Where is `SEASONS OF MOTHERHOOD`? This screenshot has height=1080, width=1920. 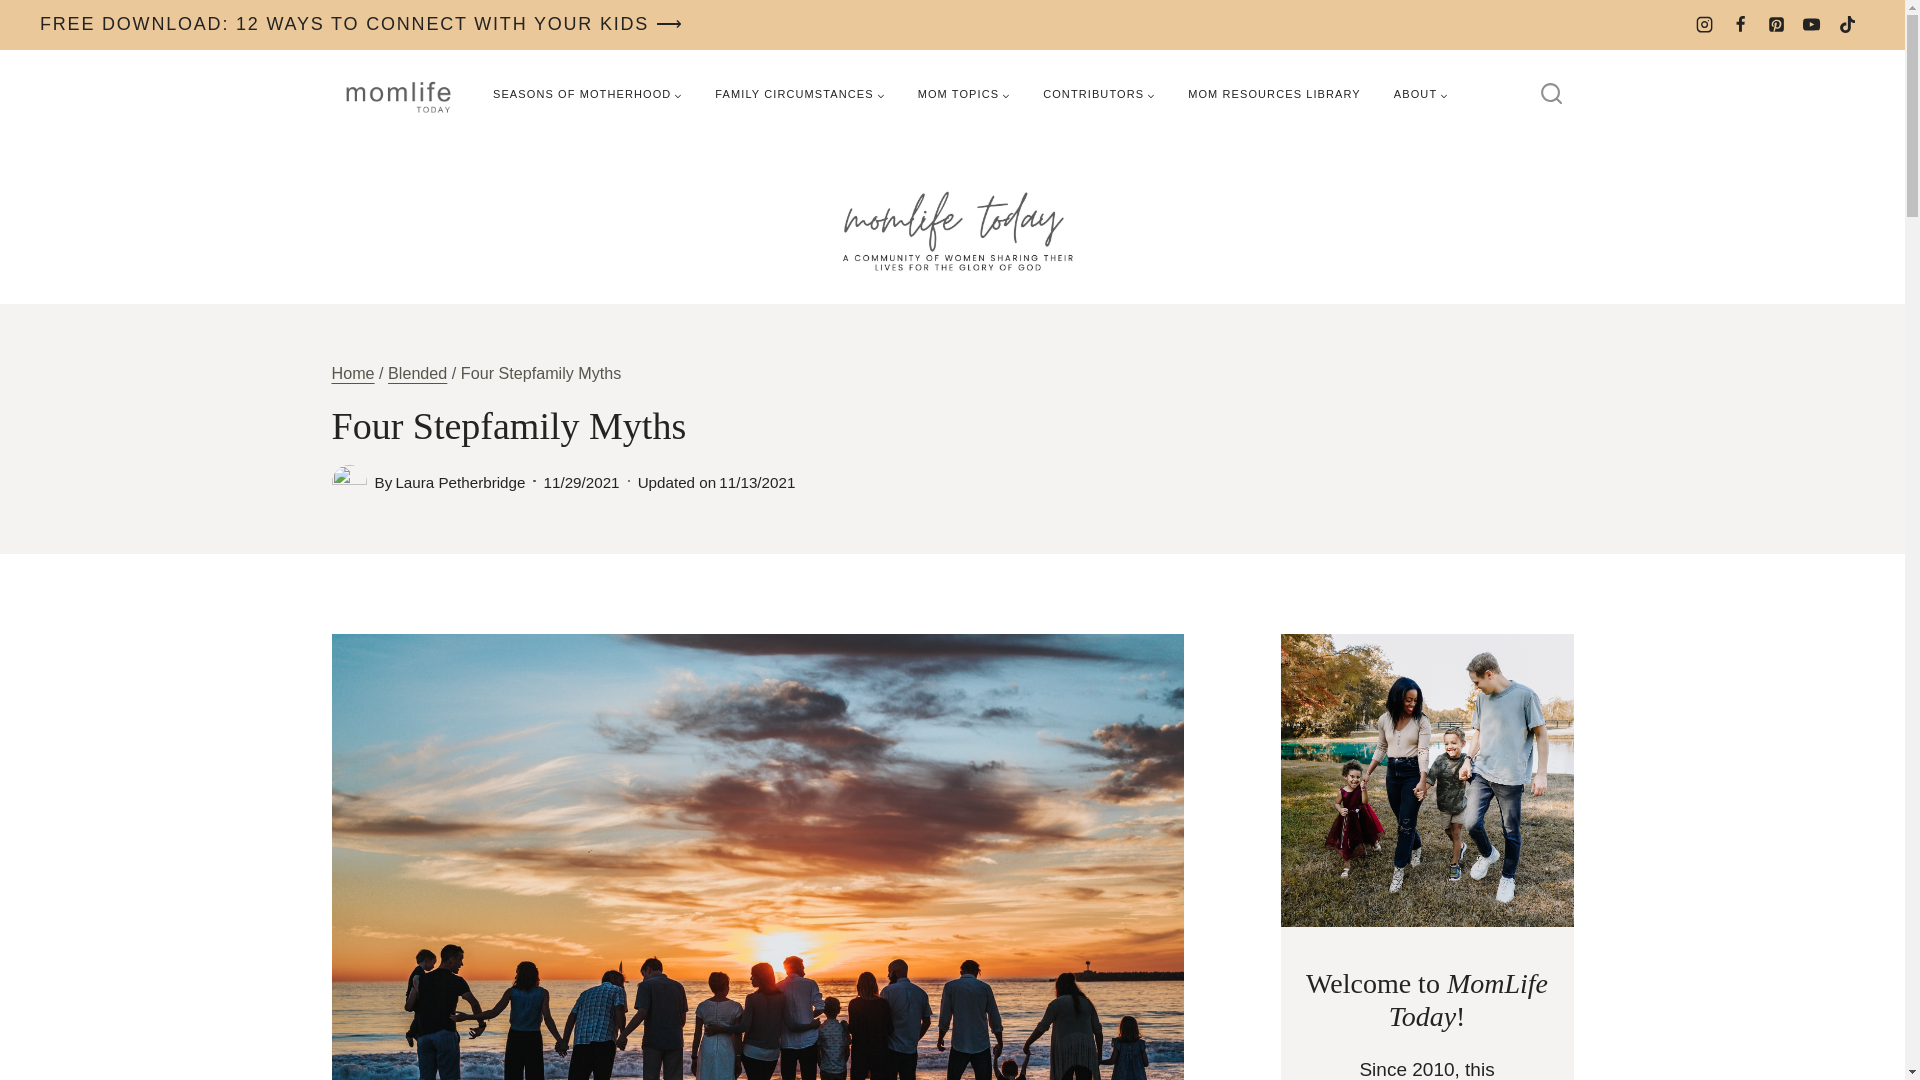
SEASONS OF MOTHERHOOD is located at coordinates (587, 94).